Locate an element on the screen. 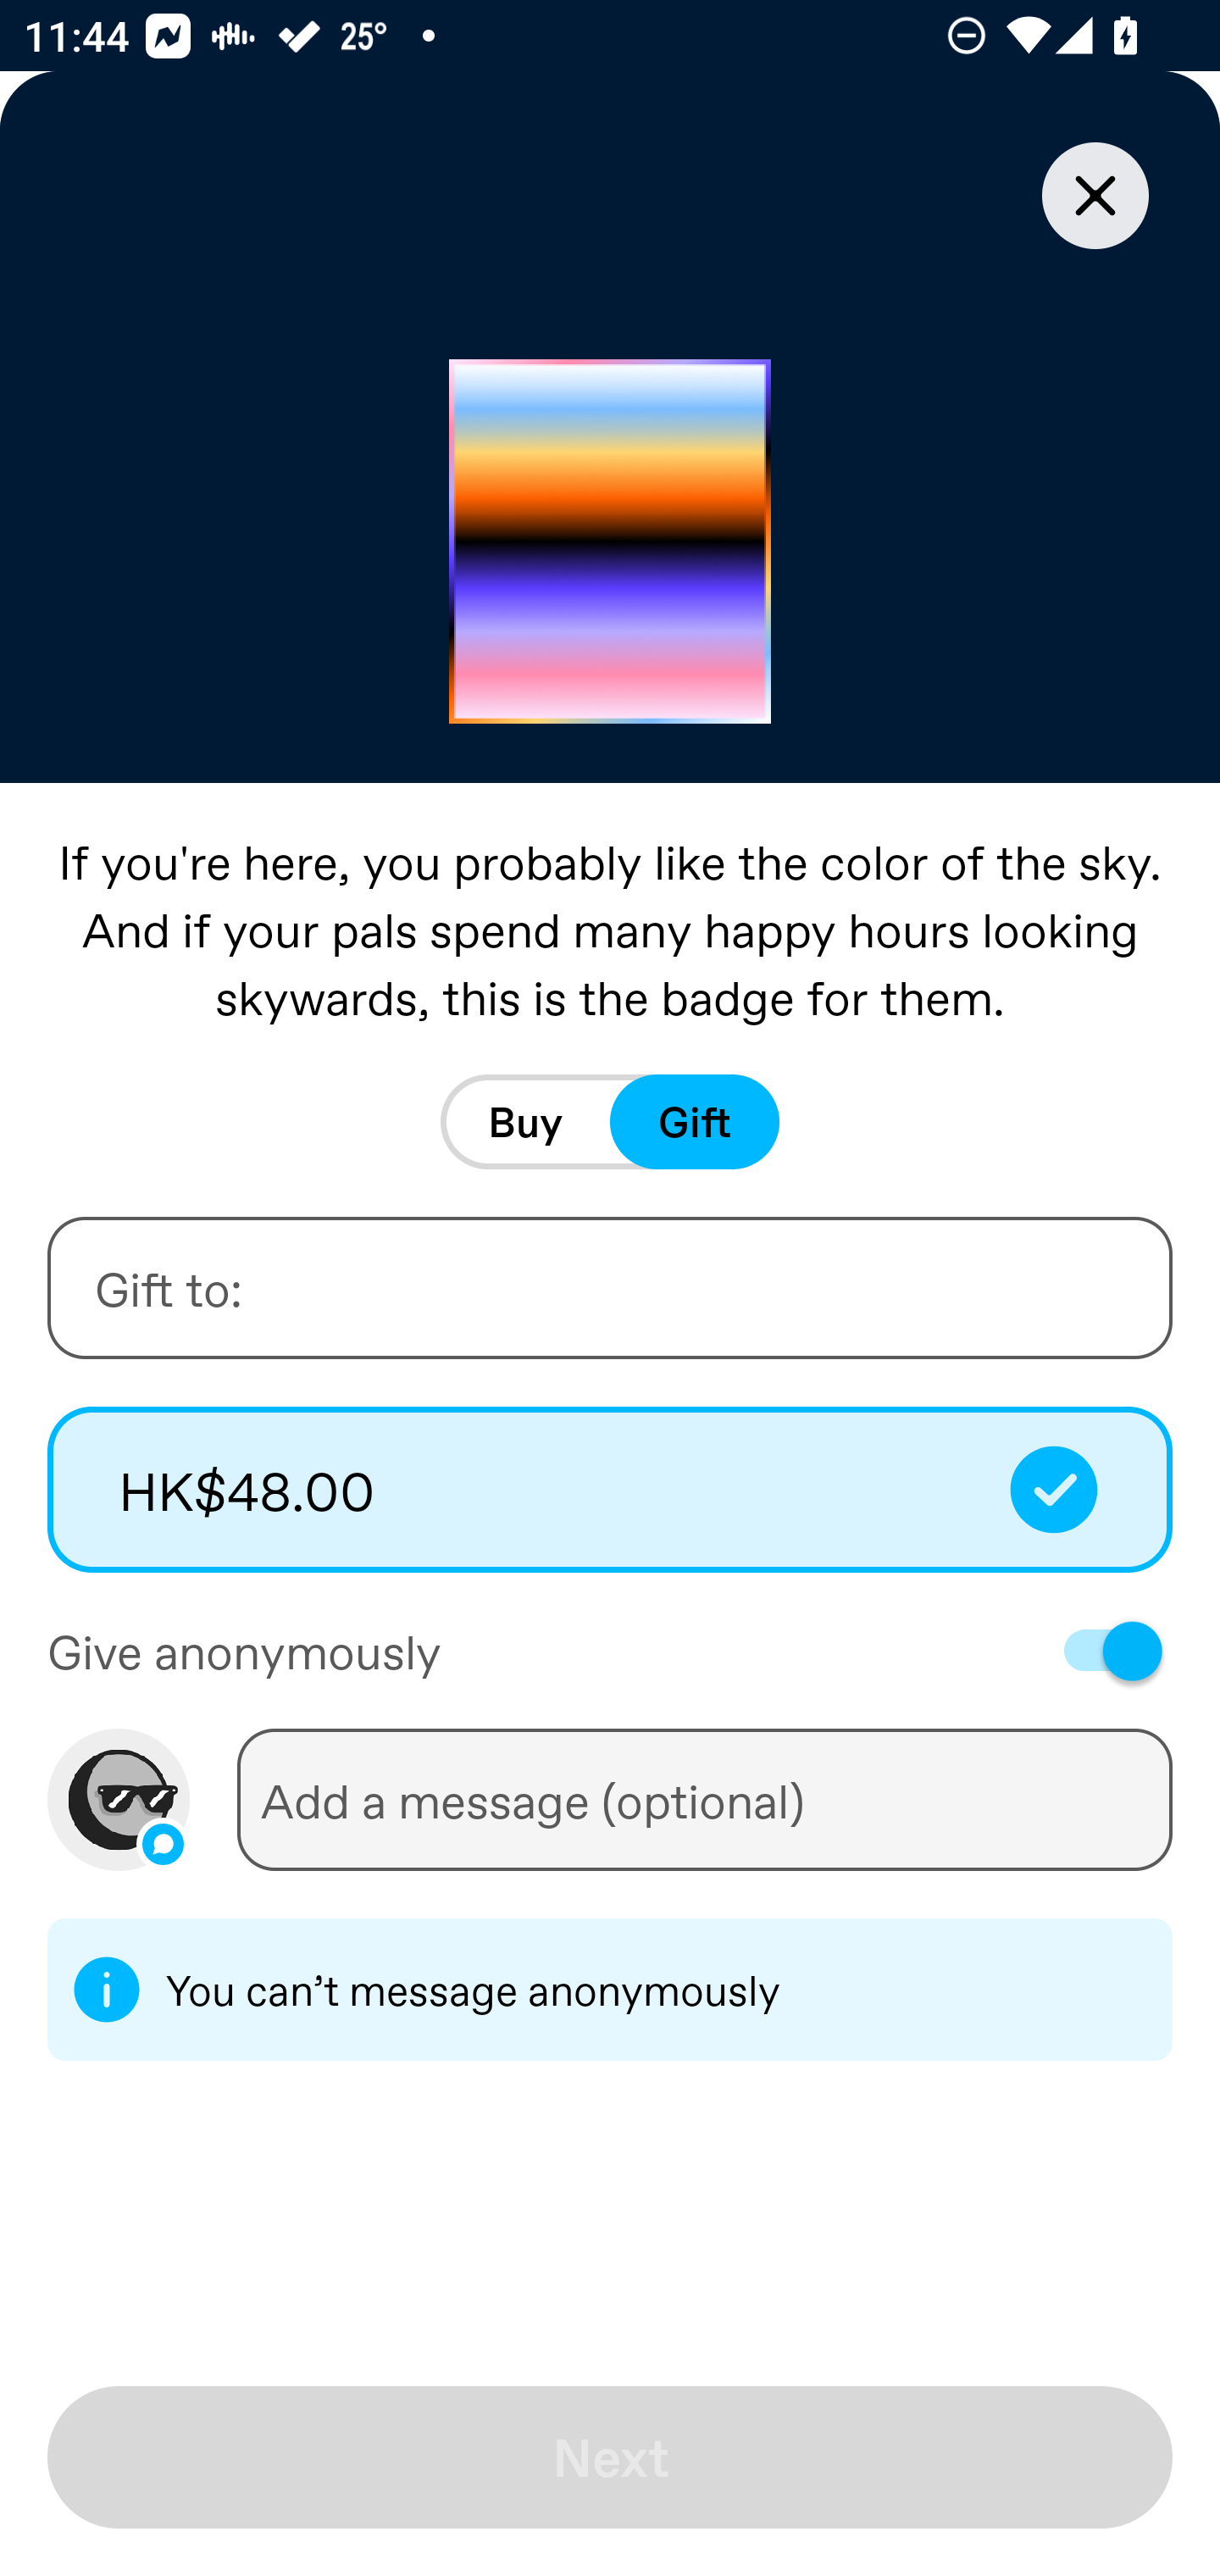 The height and width of the screenshot is (2576, 1220). Buy is located at coordinates (525, 1122).